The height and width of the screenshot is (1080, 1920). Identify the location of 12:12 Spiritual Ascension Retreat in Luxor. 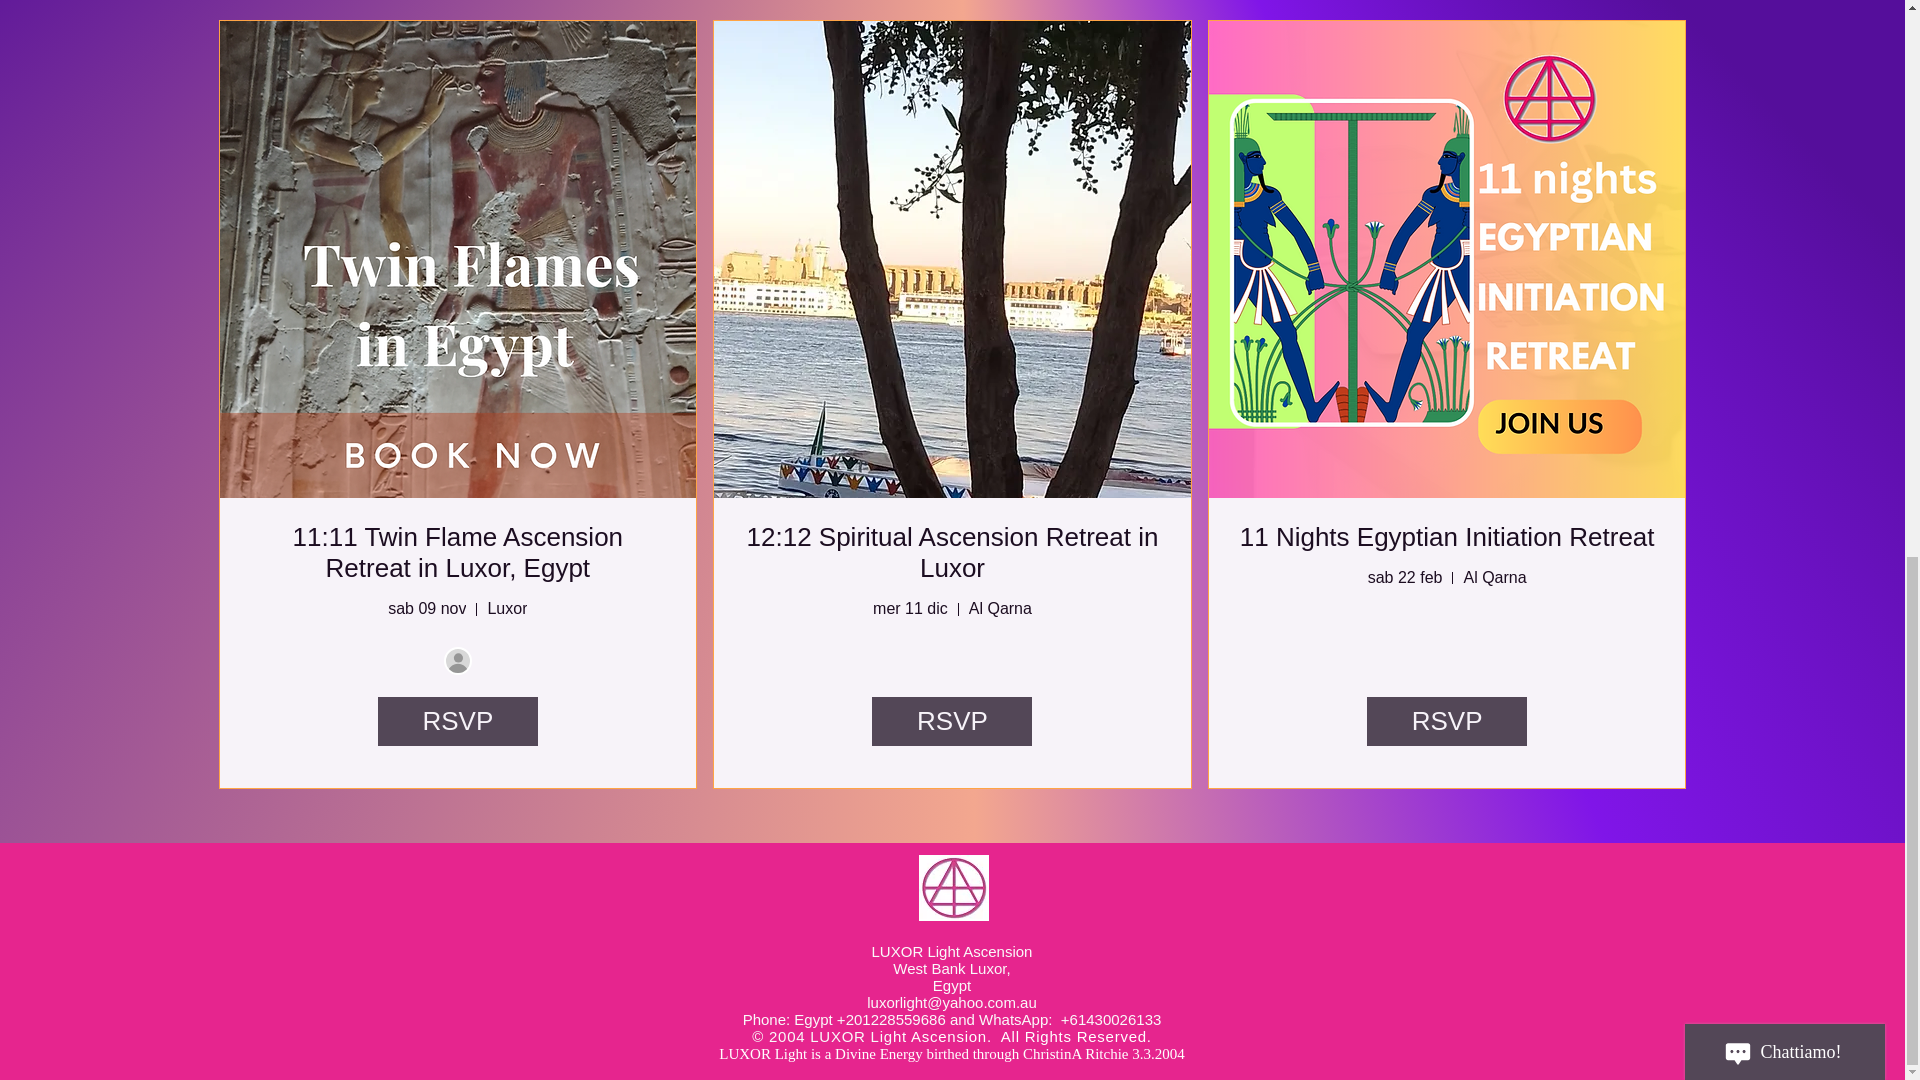
(952, 552).